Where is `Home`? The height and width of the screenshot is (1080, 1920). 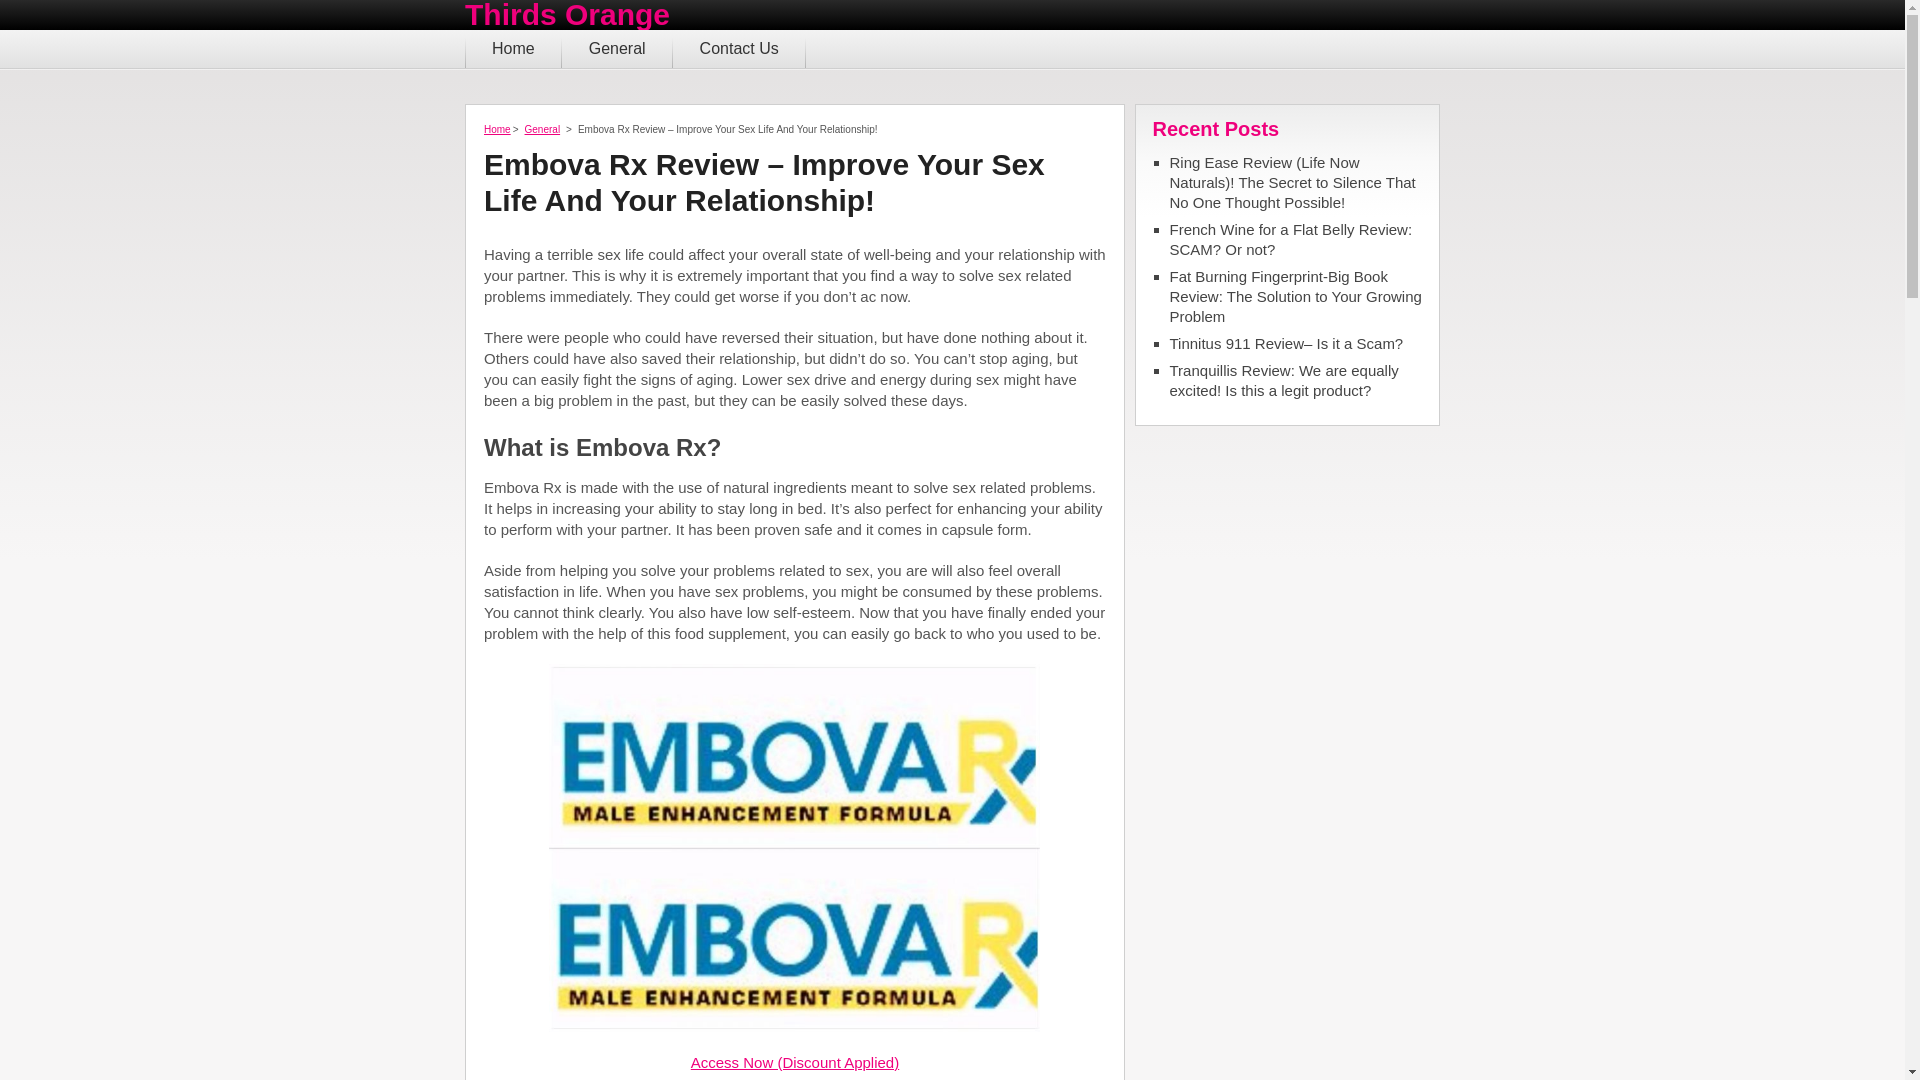
Home is located at coordinates (513, 49).